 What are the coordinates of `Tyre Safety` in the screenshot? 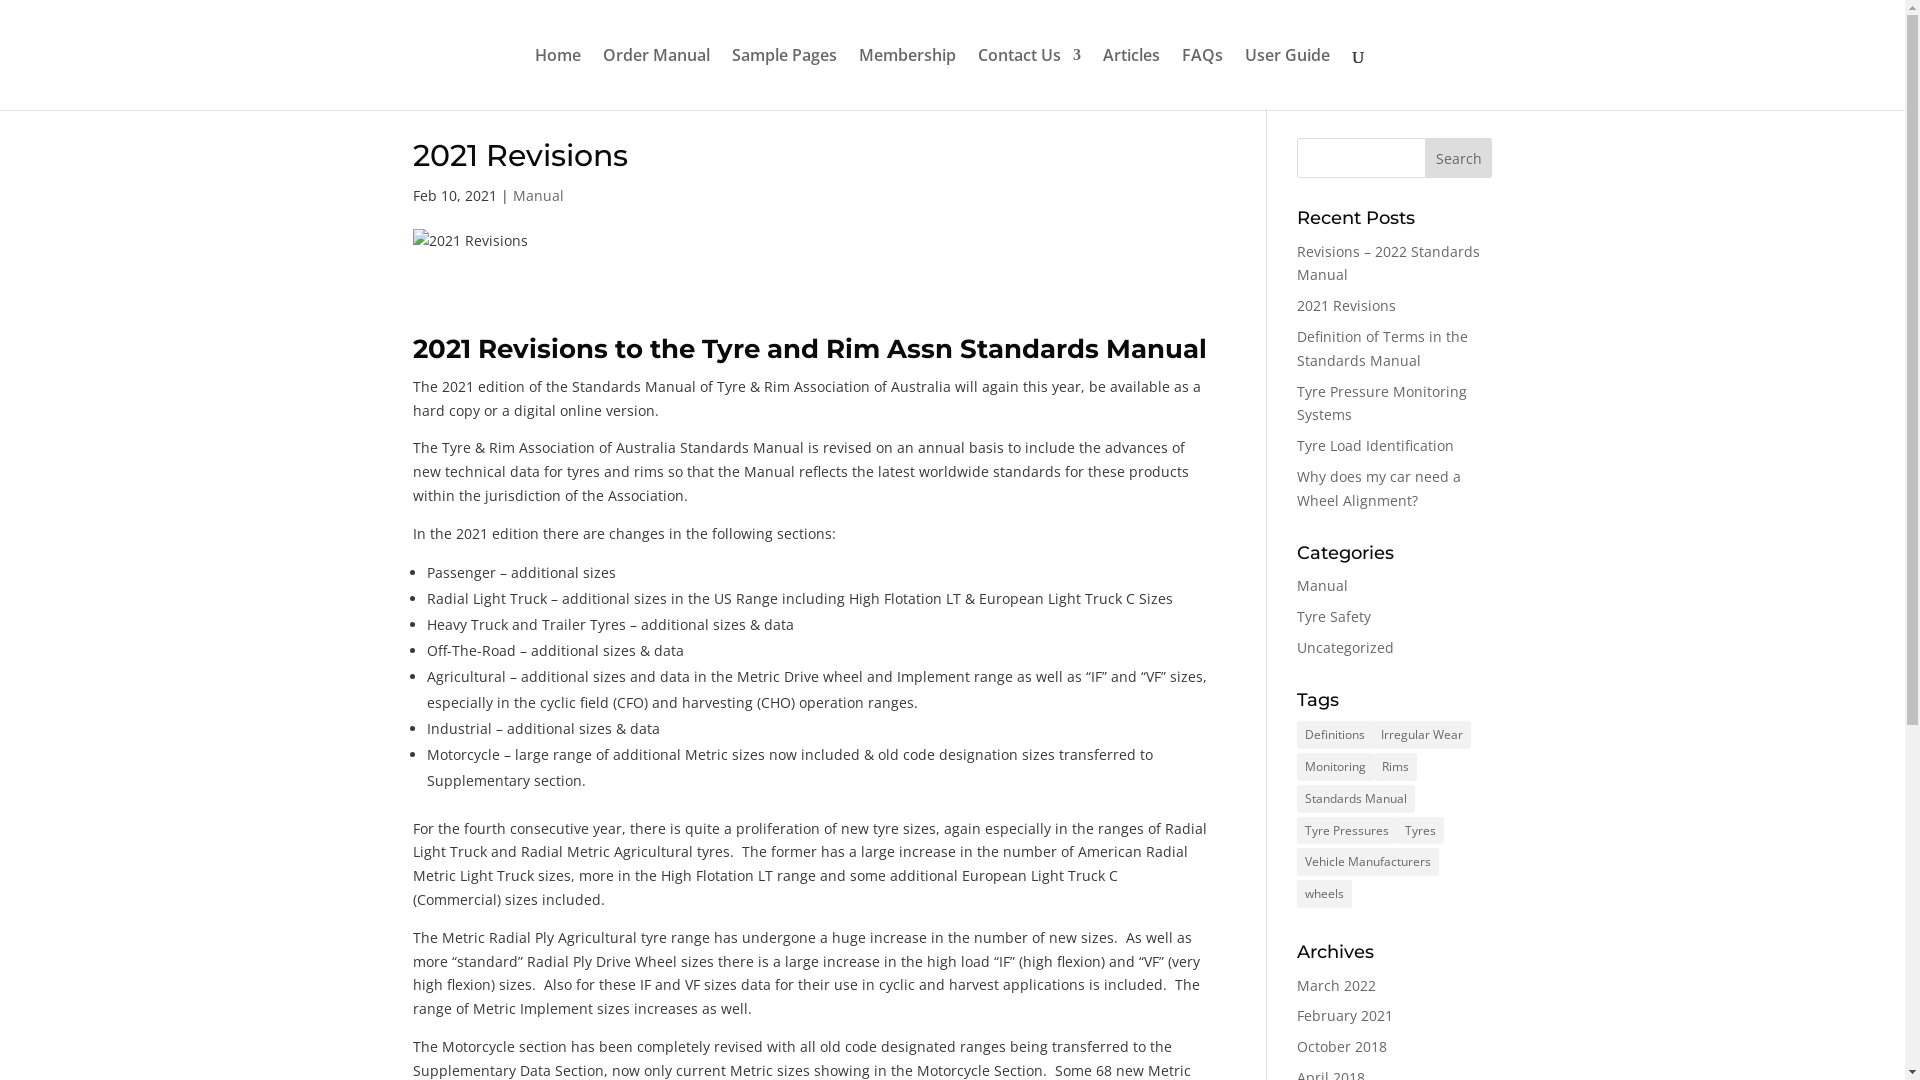 It's located at (1334, 616).